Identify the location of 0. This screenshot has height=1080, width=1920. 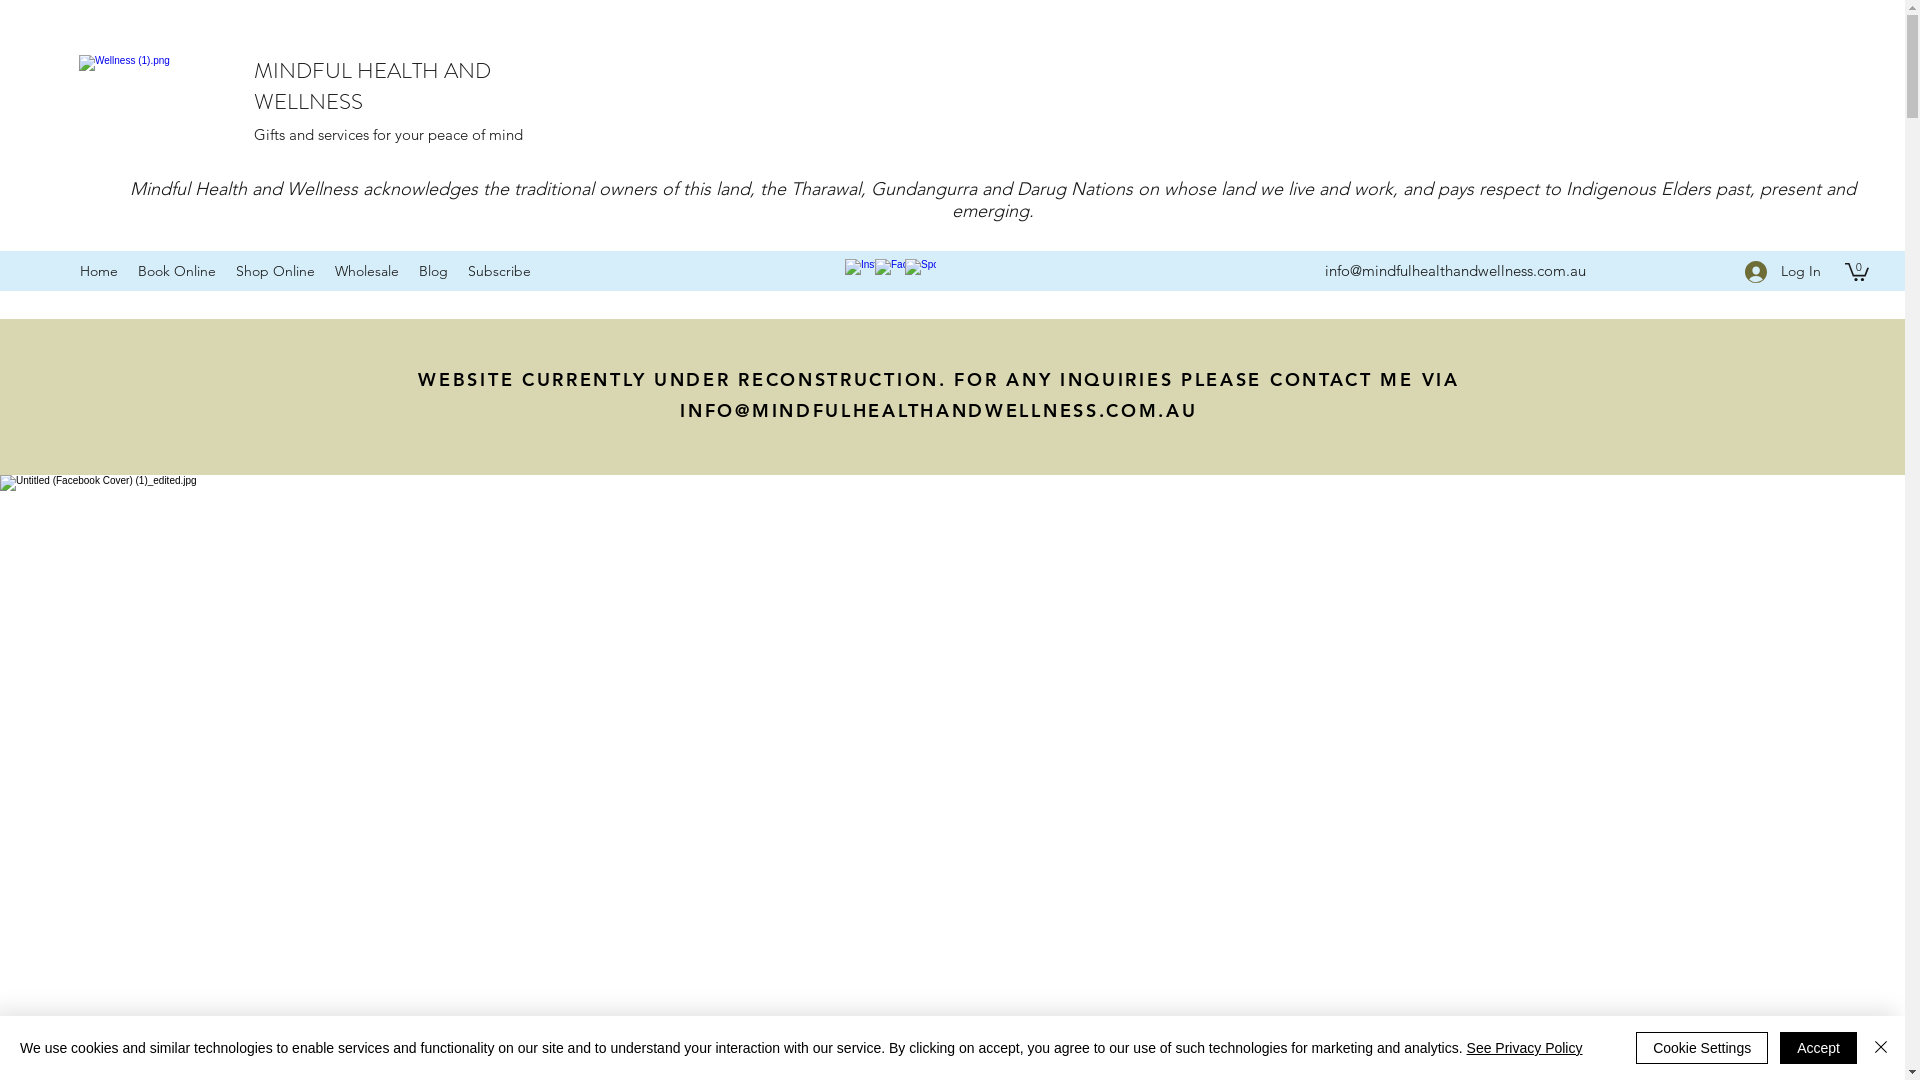
(1857, 271).